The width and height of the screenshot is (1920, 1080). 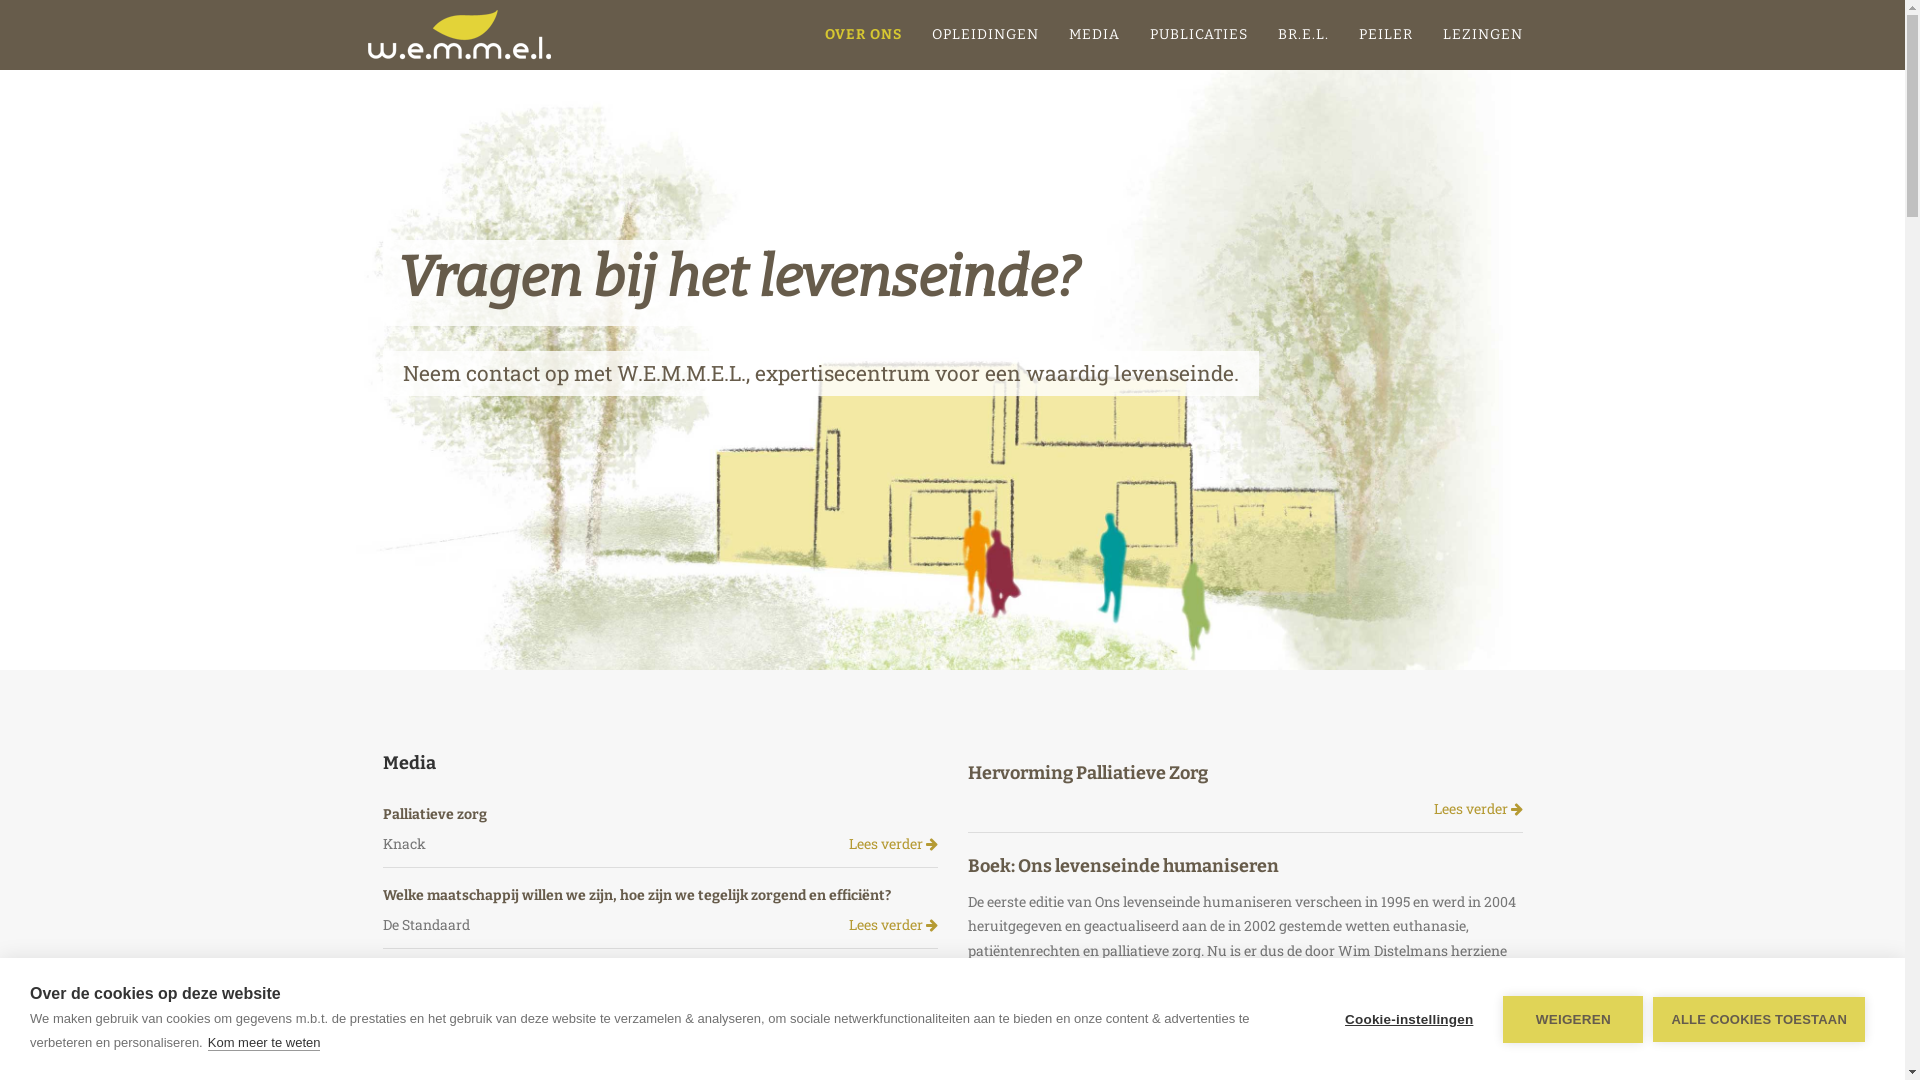 What do you see at coordinates (1573, 1020) in the screenshot?
I see `WEIGEREN` at bounding box center [1573, 1020].